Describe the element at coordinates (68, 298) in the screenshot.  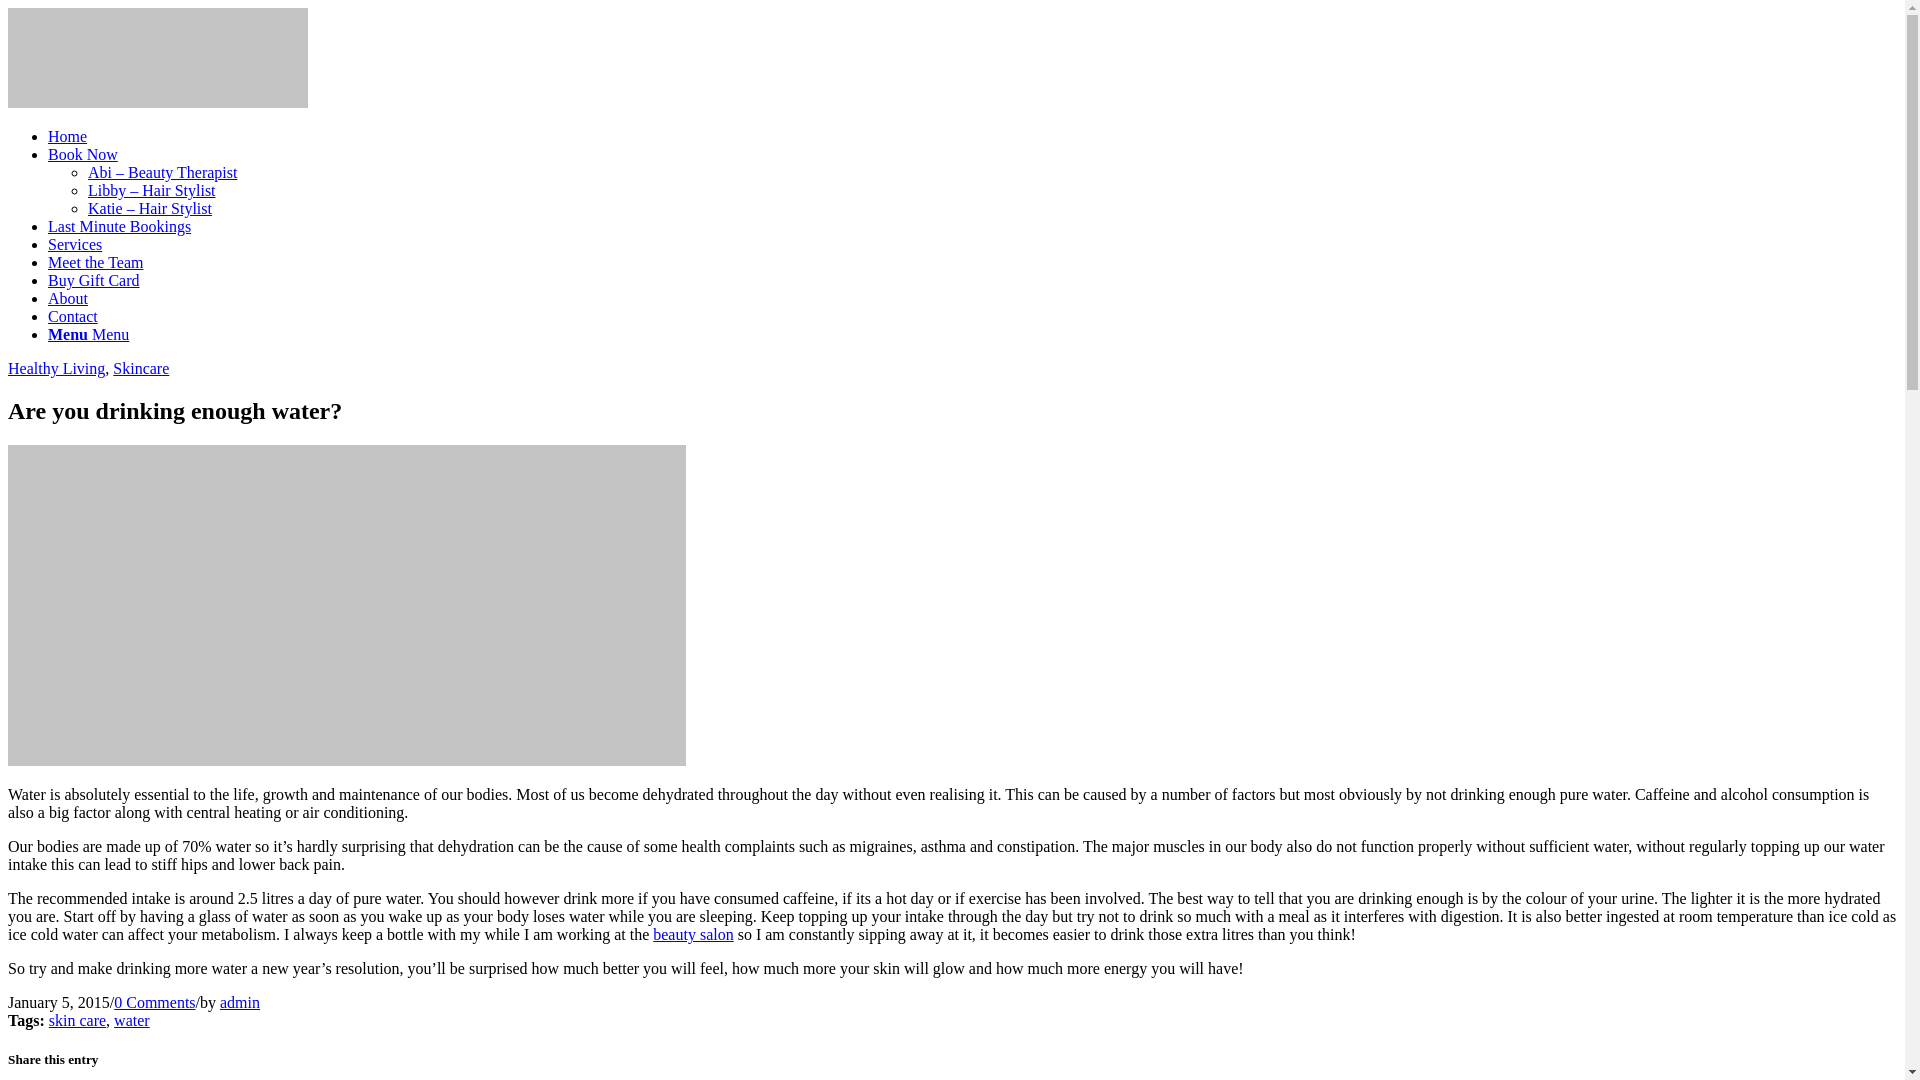
I see `About` at that location.